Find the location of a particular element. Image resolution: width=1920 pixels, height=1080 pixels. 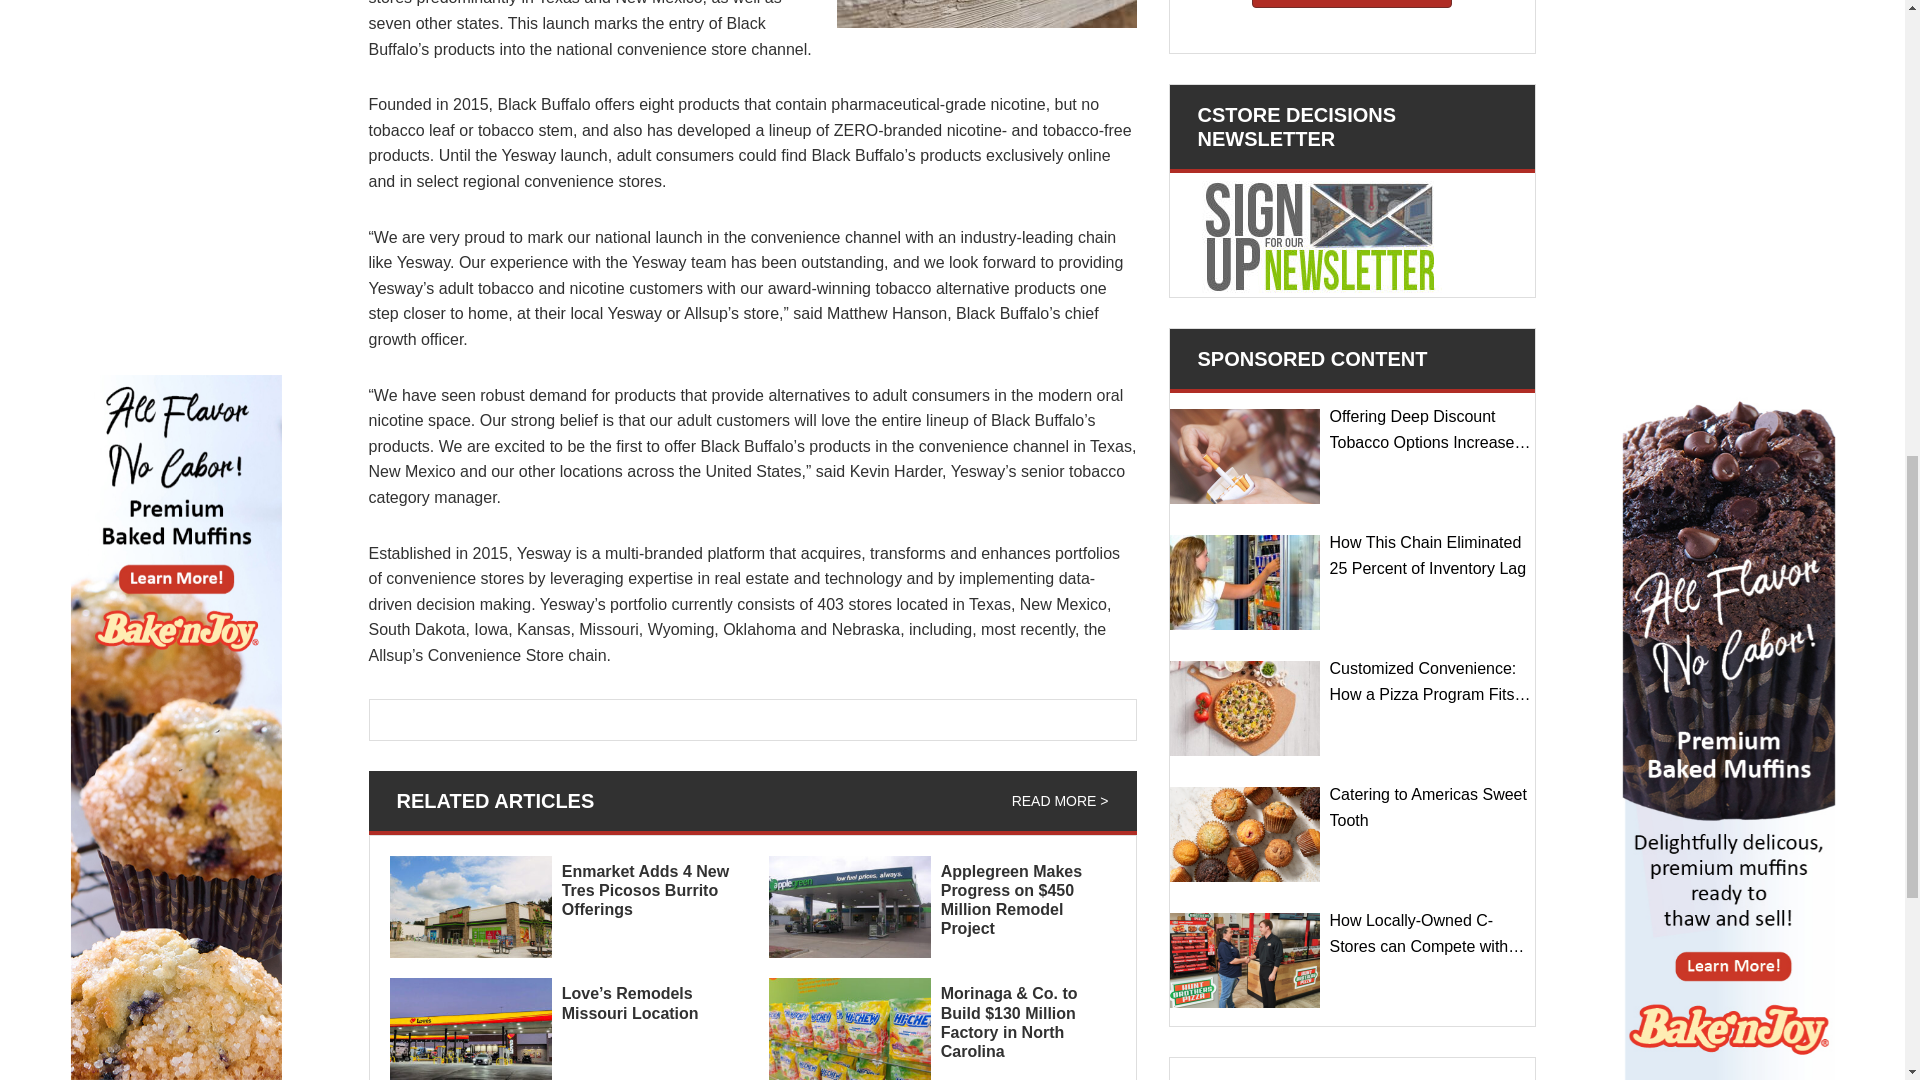

How This Chain Eliminated 25 Percent of Inventory Lag is located at coordinates (1244, 582).